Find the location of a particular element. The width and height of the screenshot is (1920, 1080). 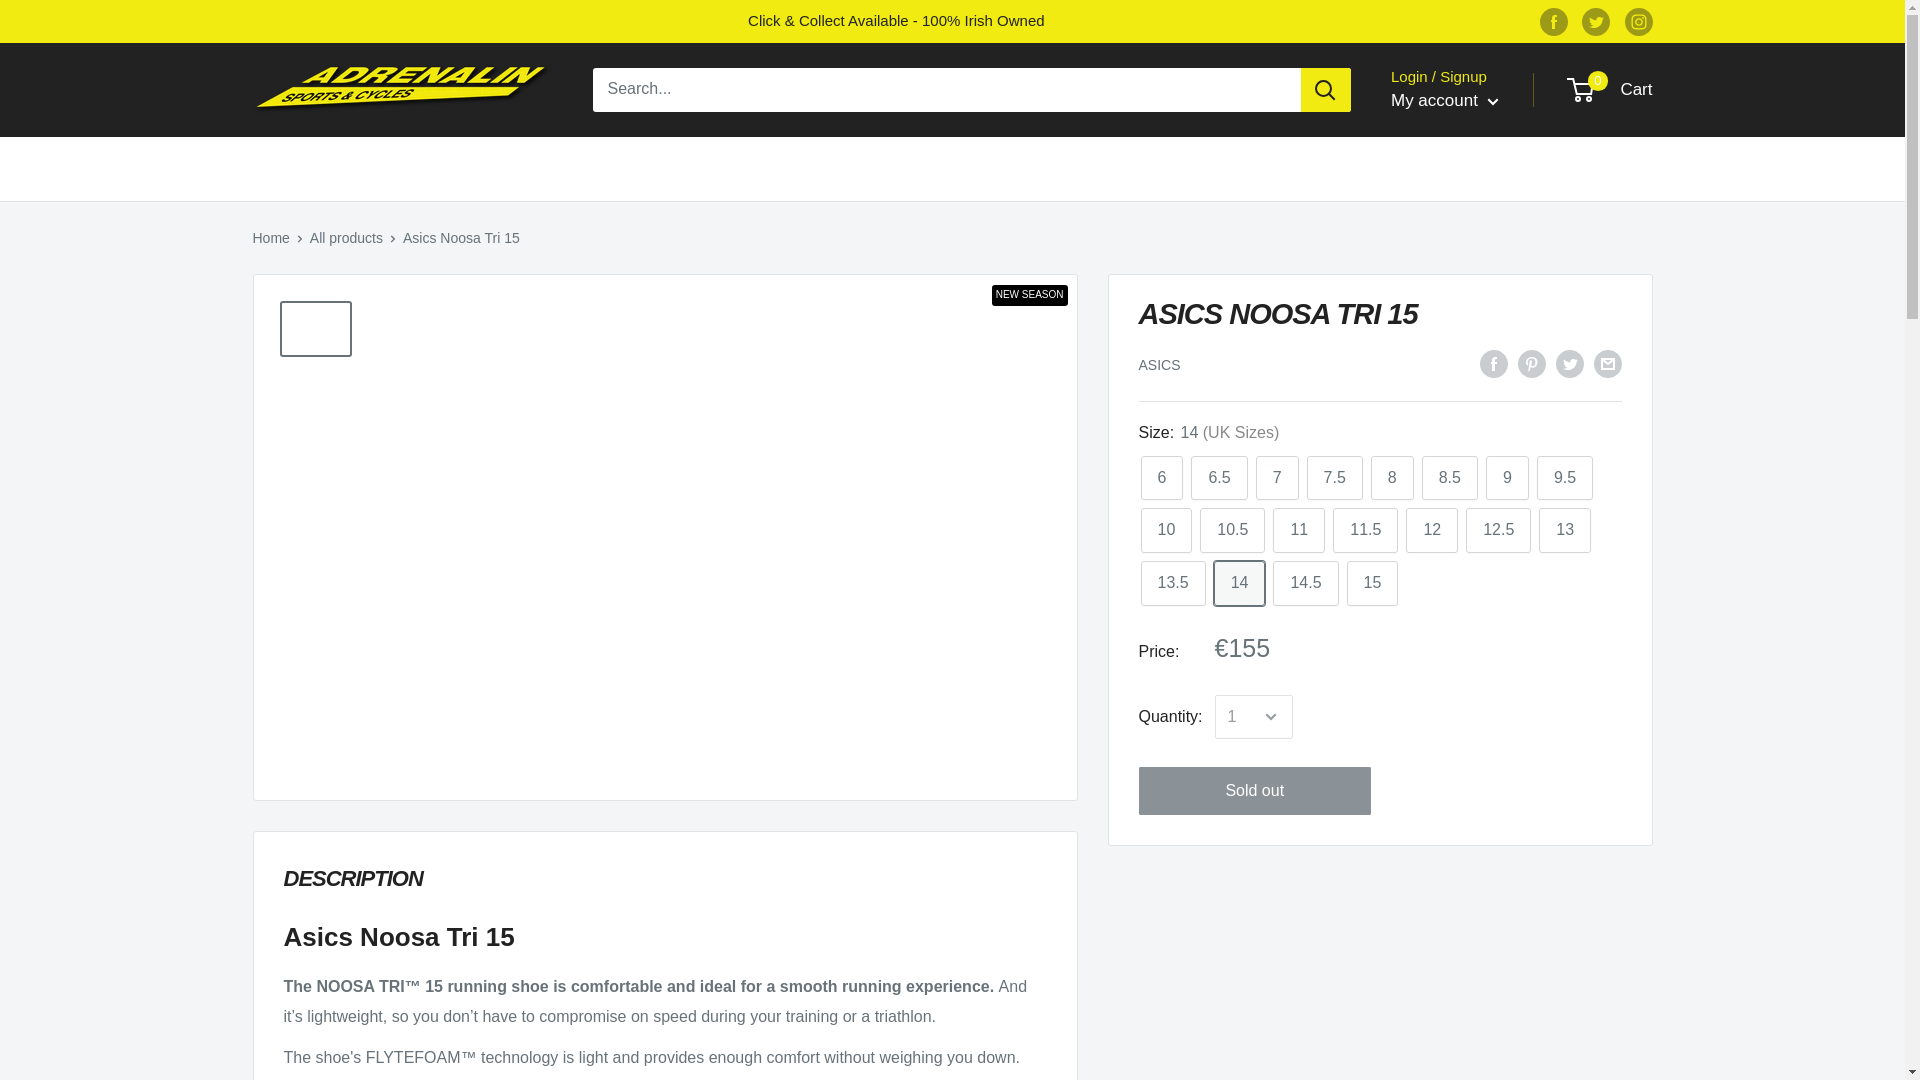

9.5 is located at coordinates (1565, 478).